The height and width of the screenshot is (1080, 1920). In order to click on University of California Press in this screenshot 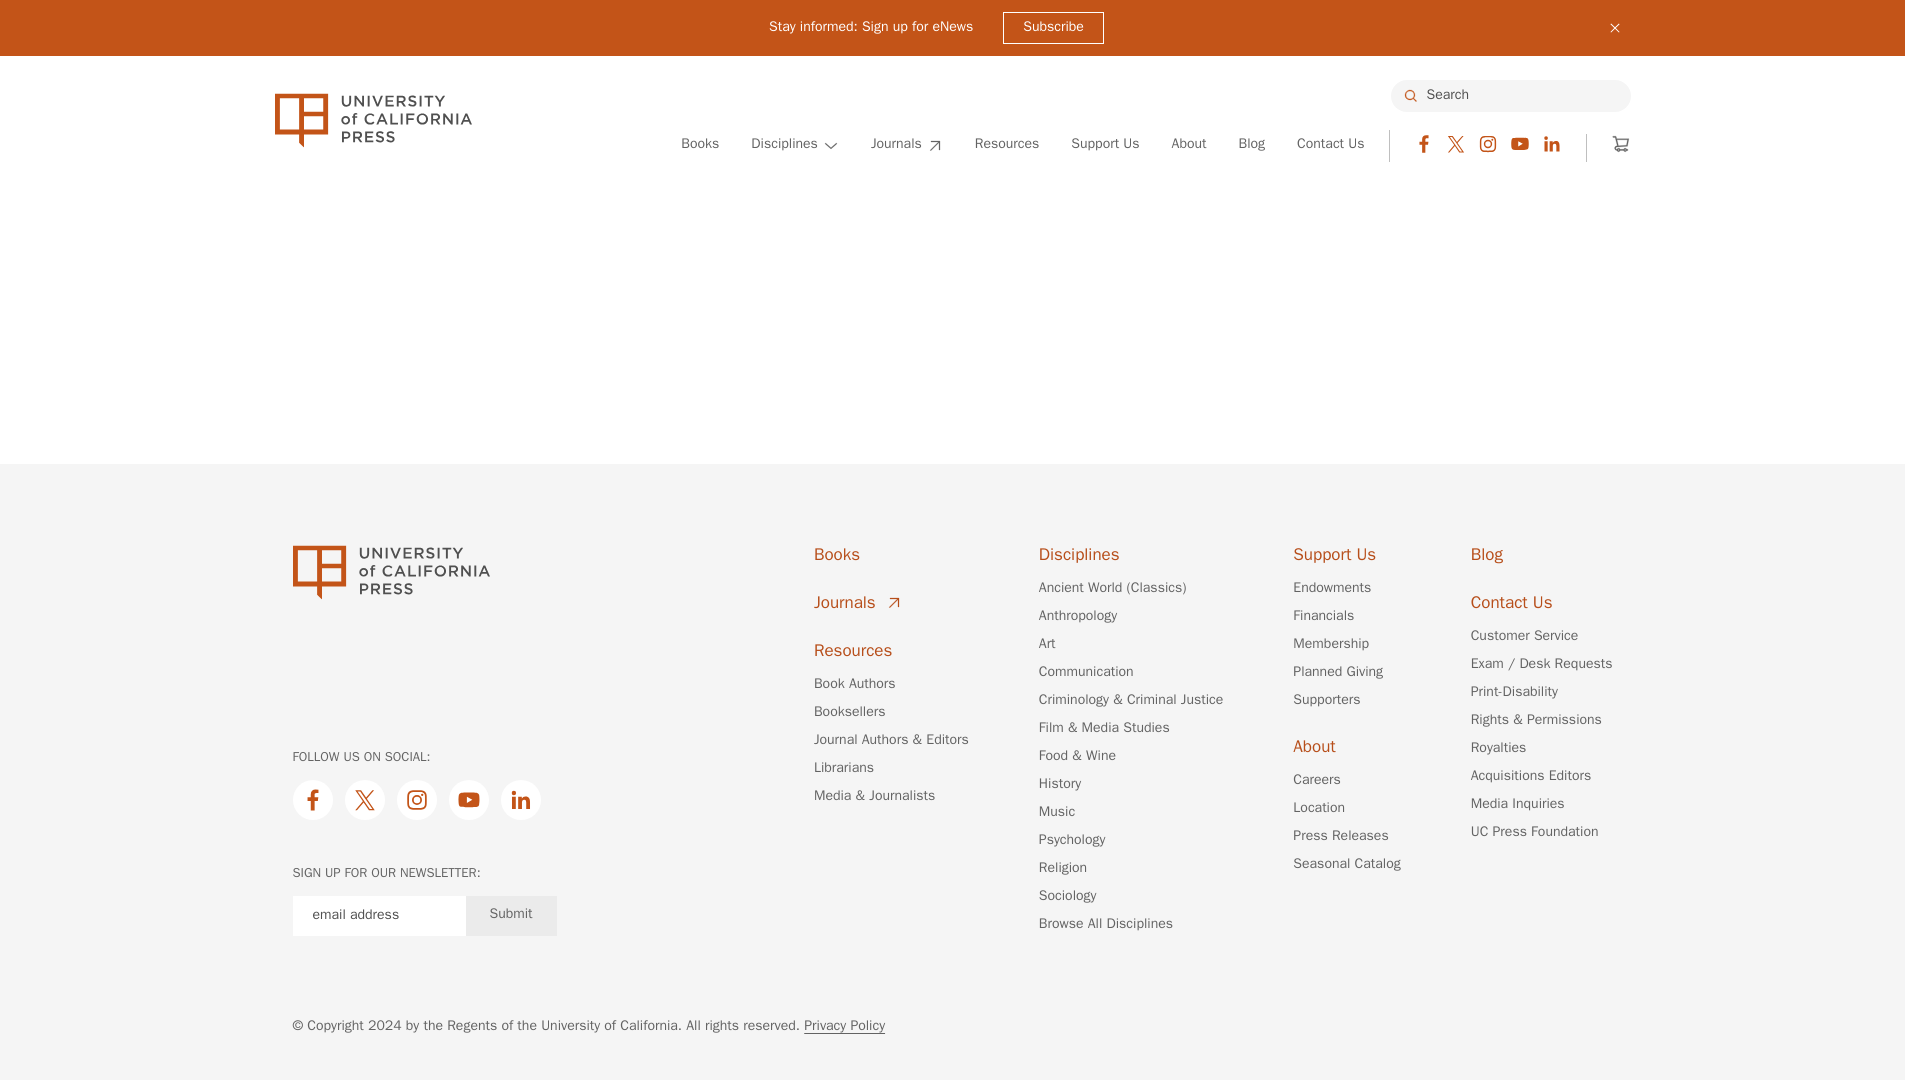, I will do `click(372, 120)`.